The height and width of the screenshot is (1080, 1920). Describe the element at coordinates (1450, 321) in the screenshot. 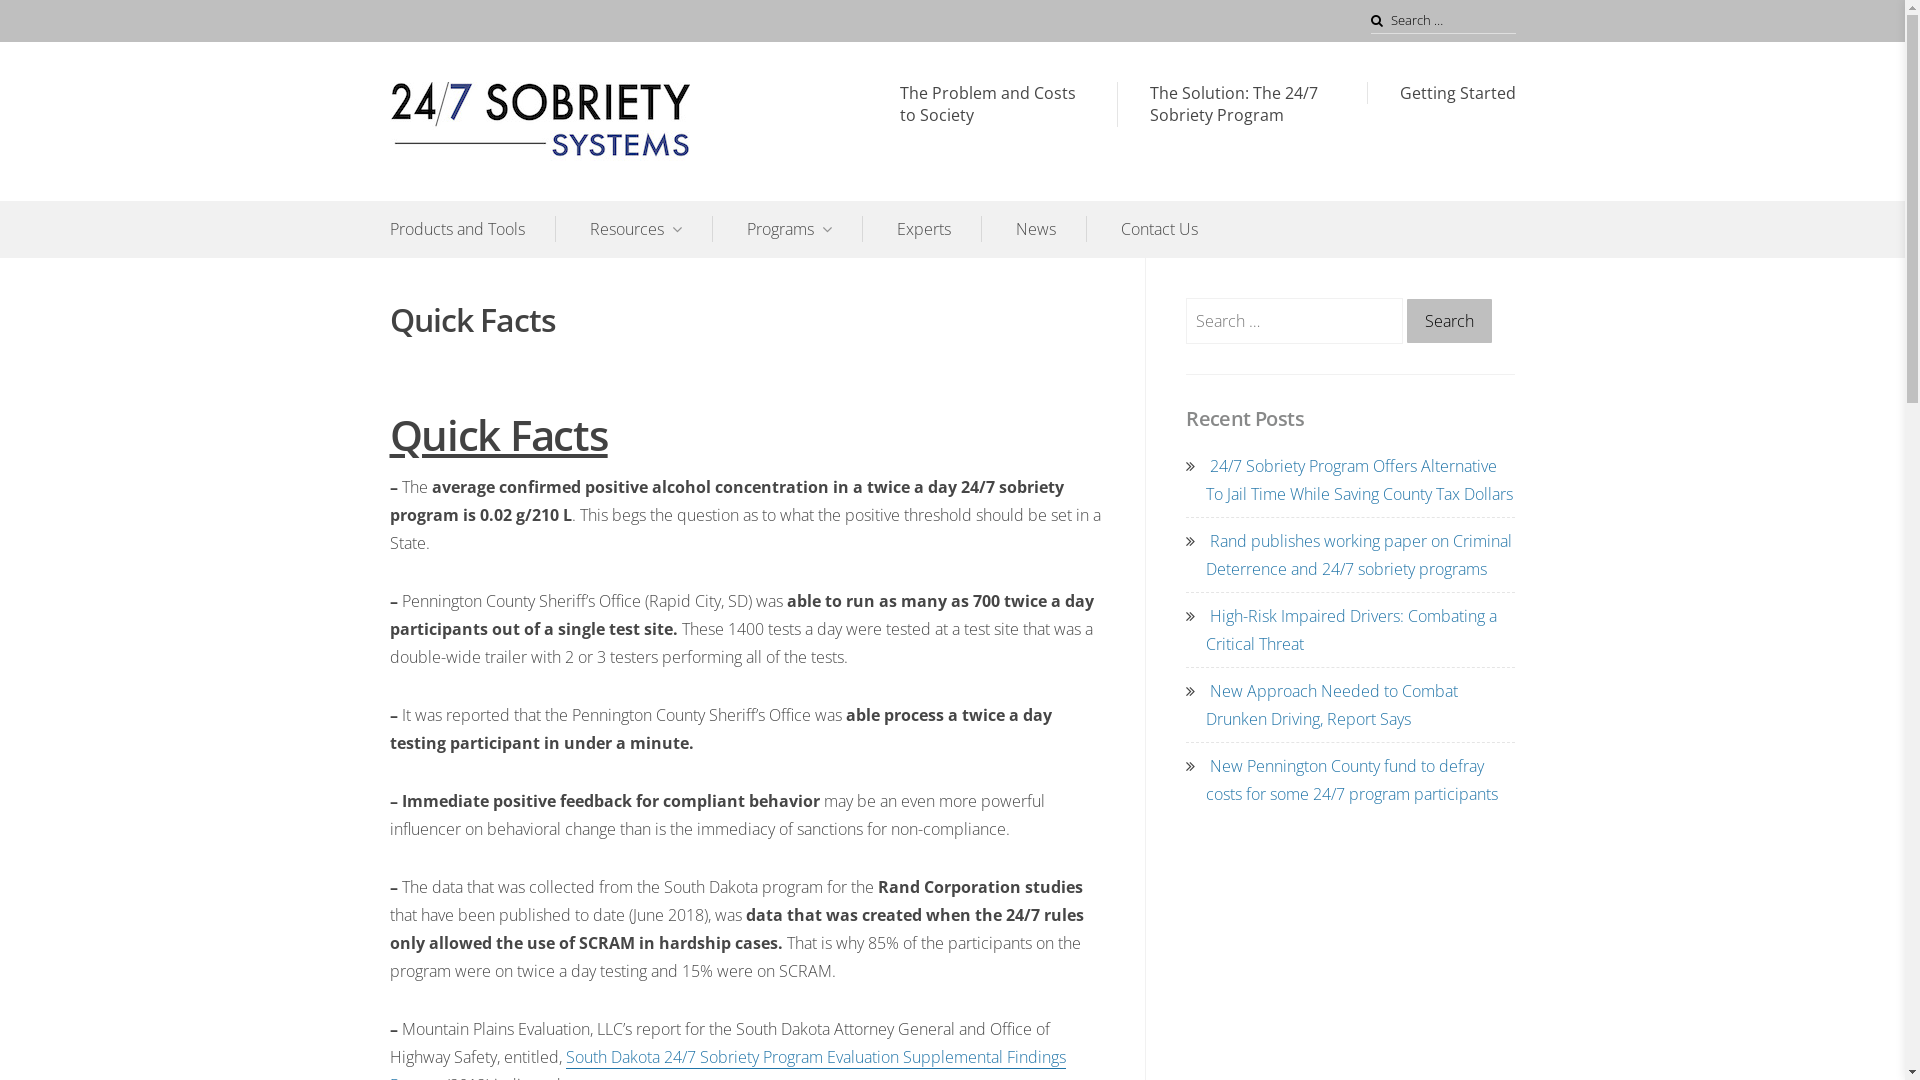

I see `Search` at that location.